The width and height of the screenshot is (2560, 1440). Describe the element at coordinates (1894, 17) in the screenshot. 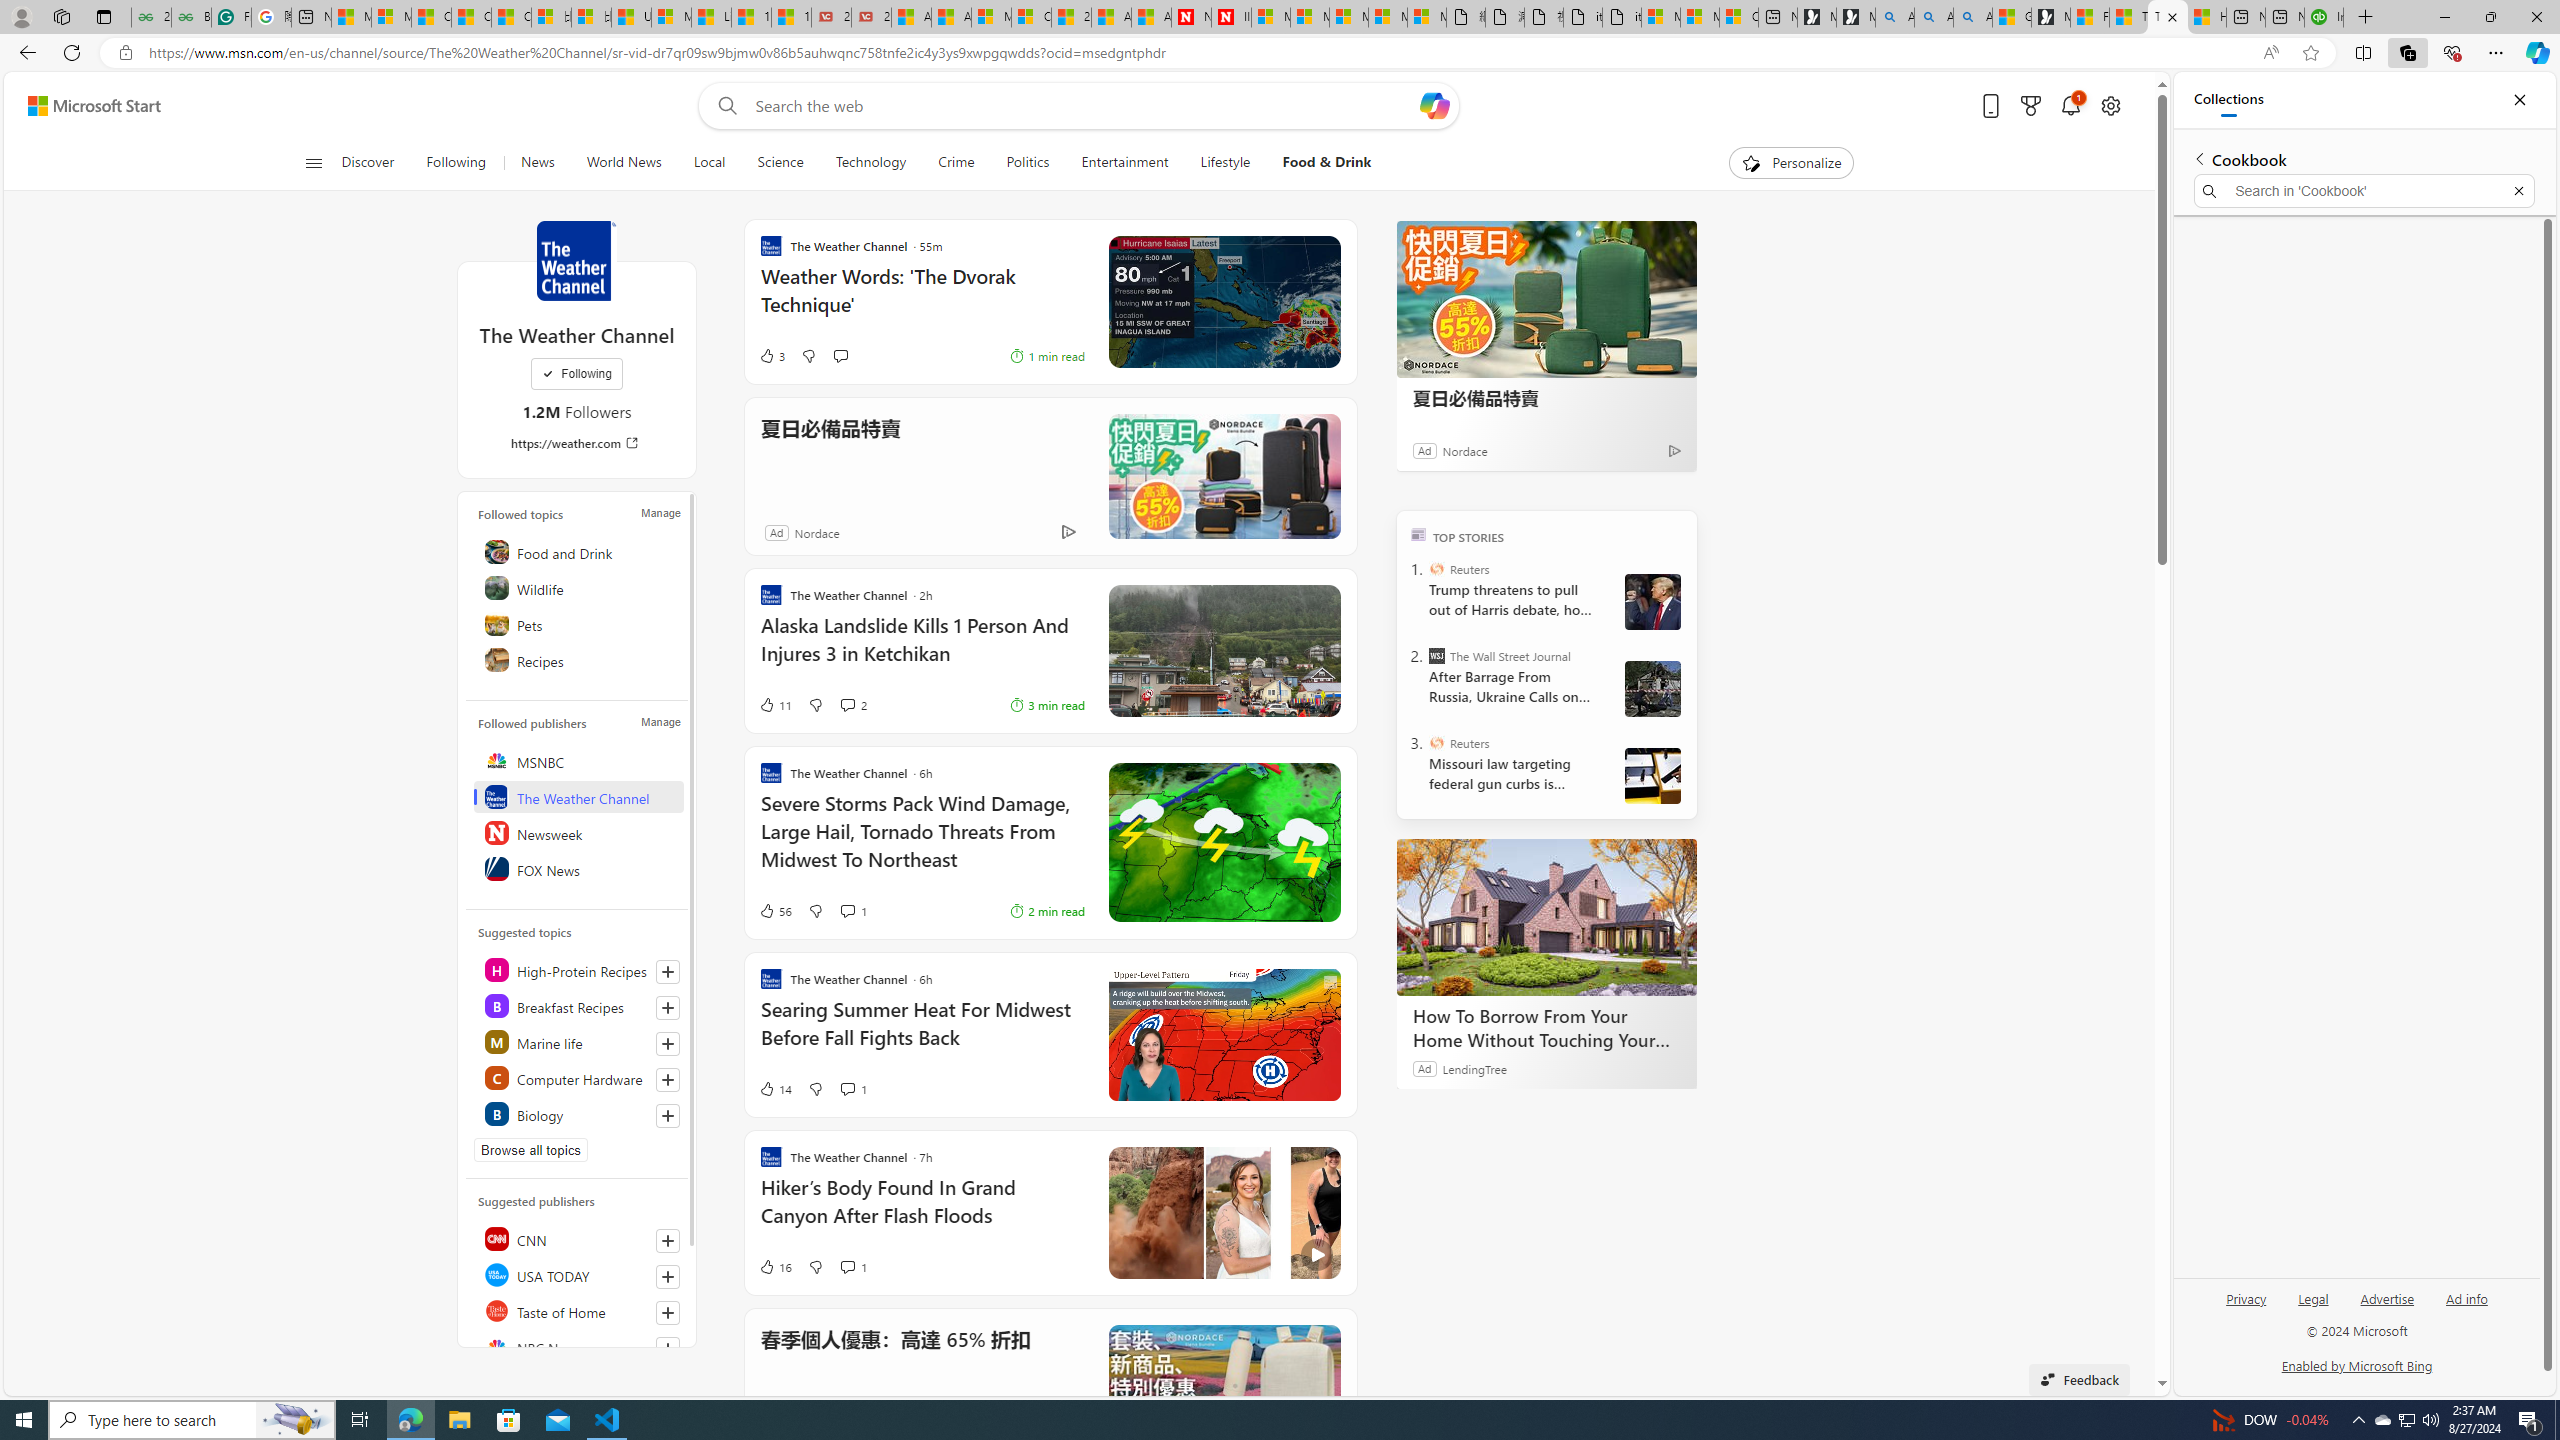

I see `Alabama high school quarterback dies - Search` at that location.